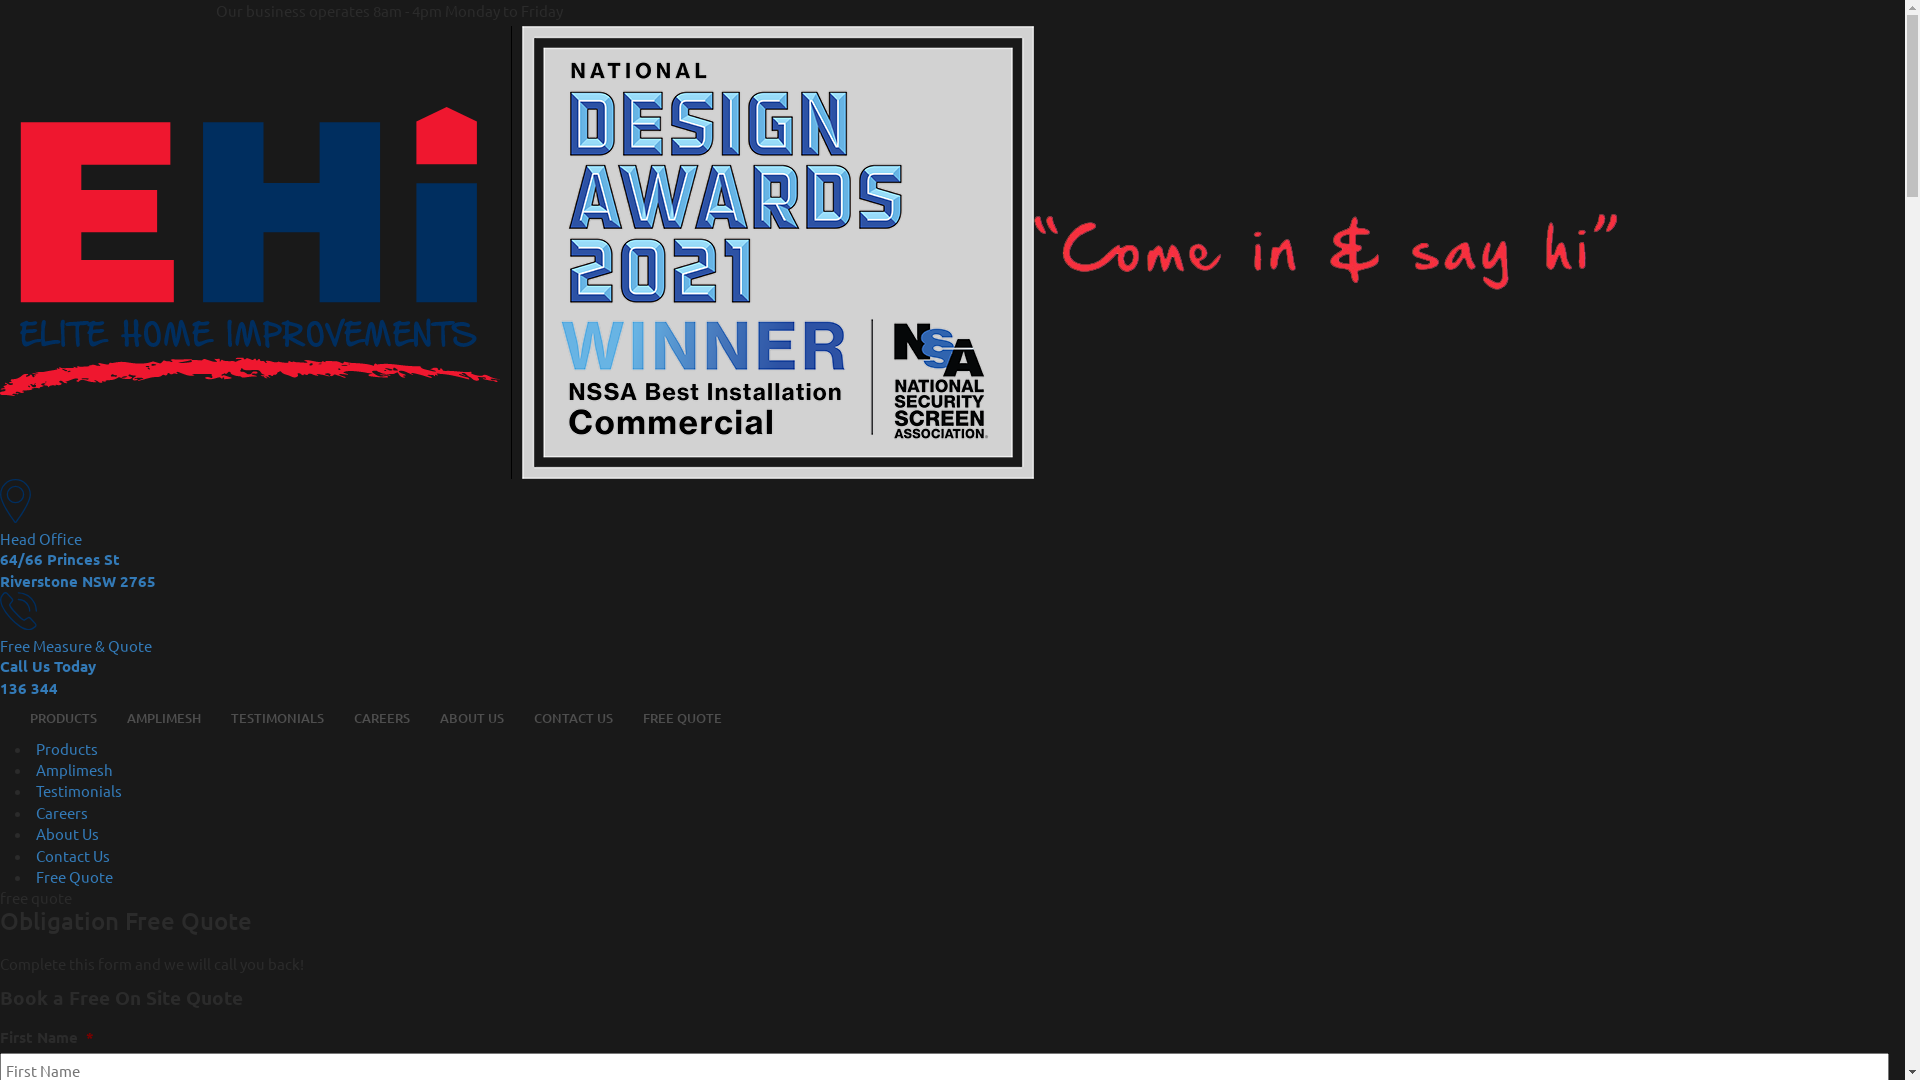 Image resolution: width=1920 pixels, height=1080 pixels. I want to click on Contact Us, so click(73, 856).